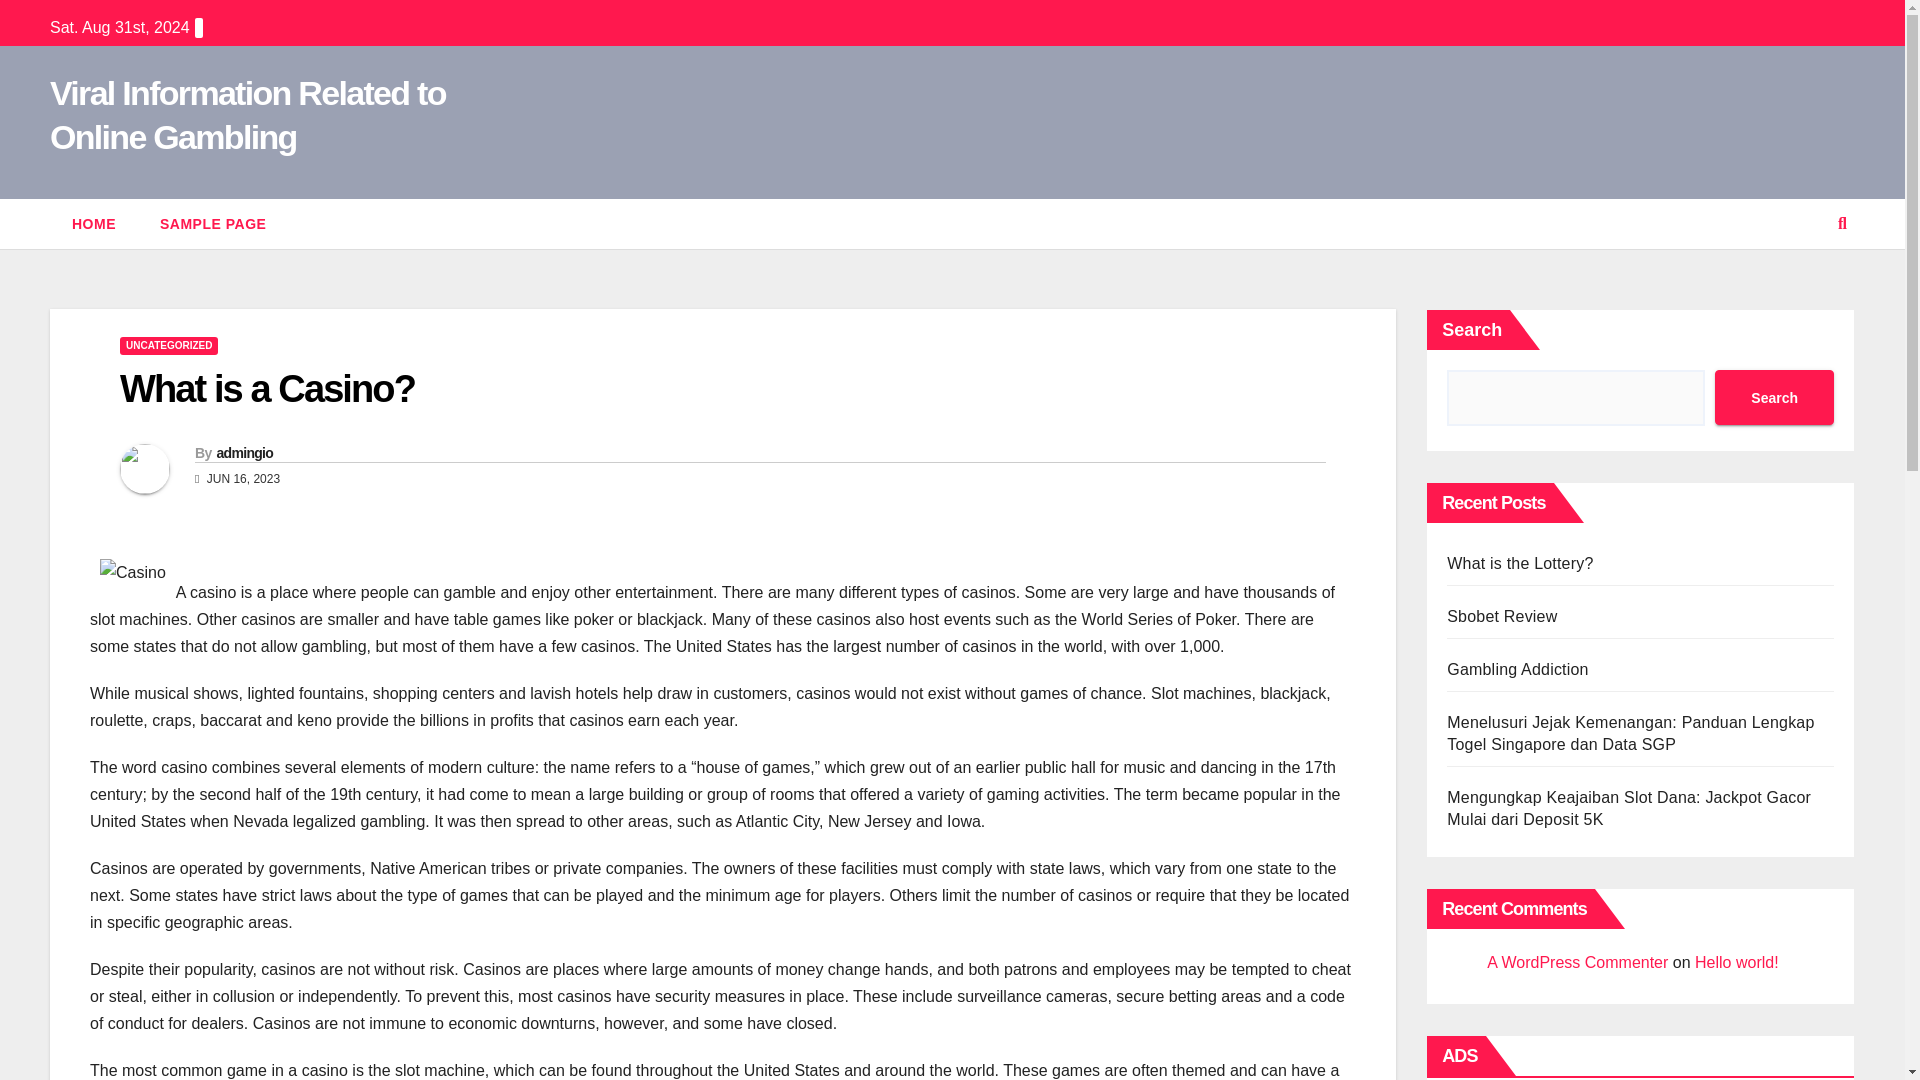  Describe the element at coordinates (247, 114) in the screenshot. I see `Viral Information Related to Online Gambling` at that location.